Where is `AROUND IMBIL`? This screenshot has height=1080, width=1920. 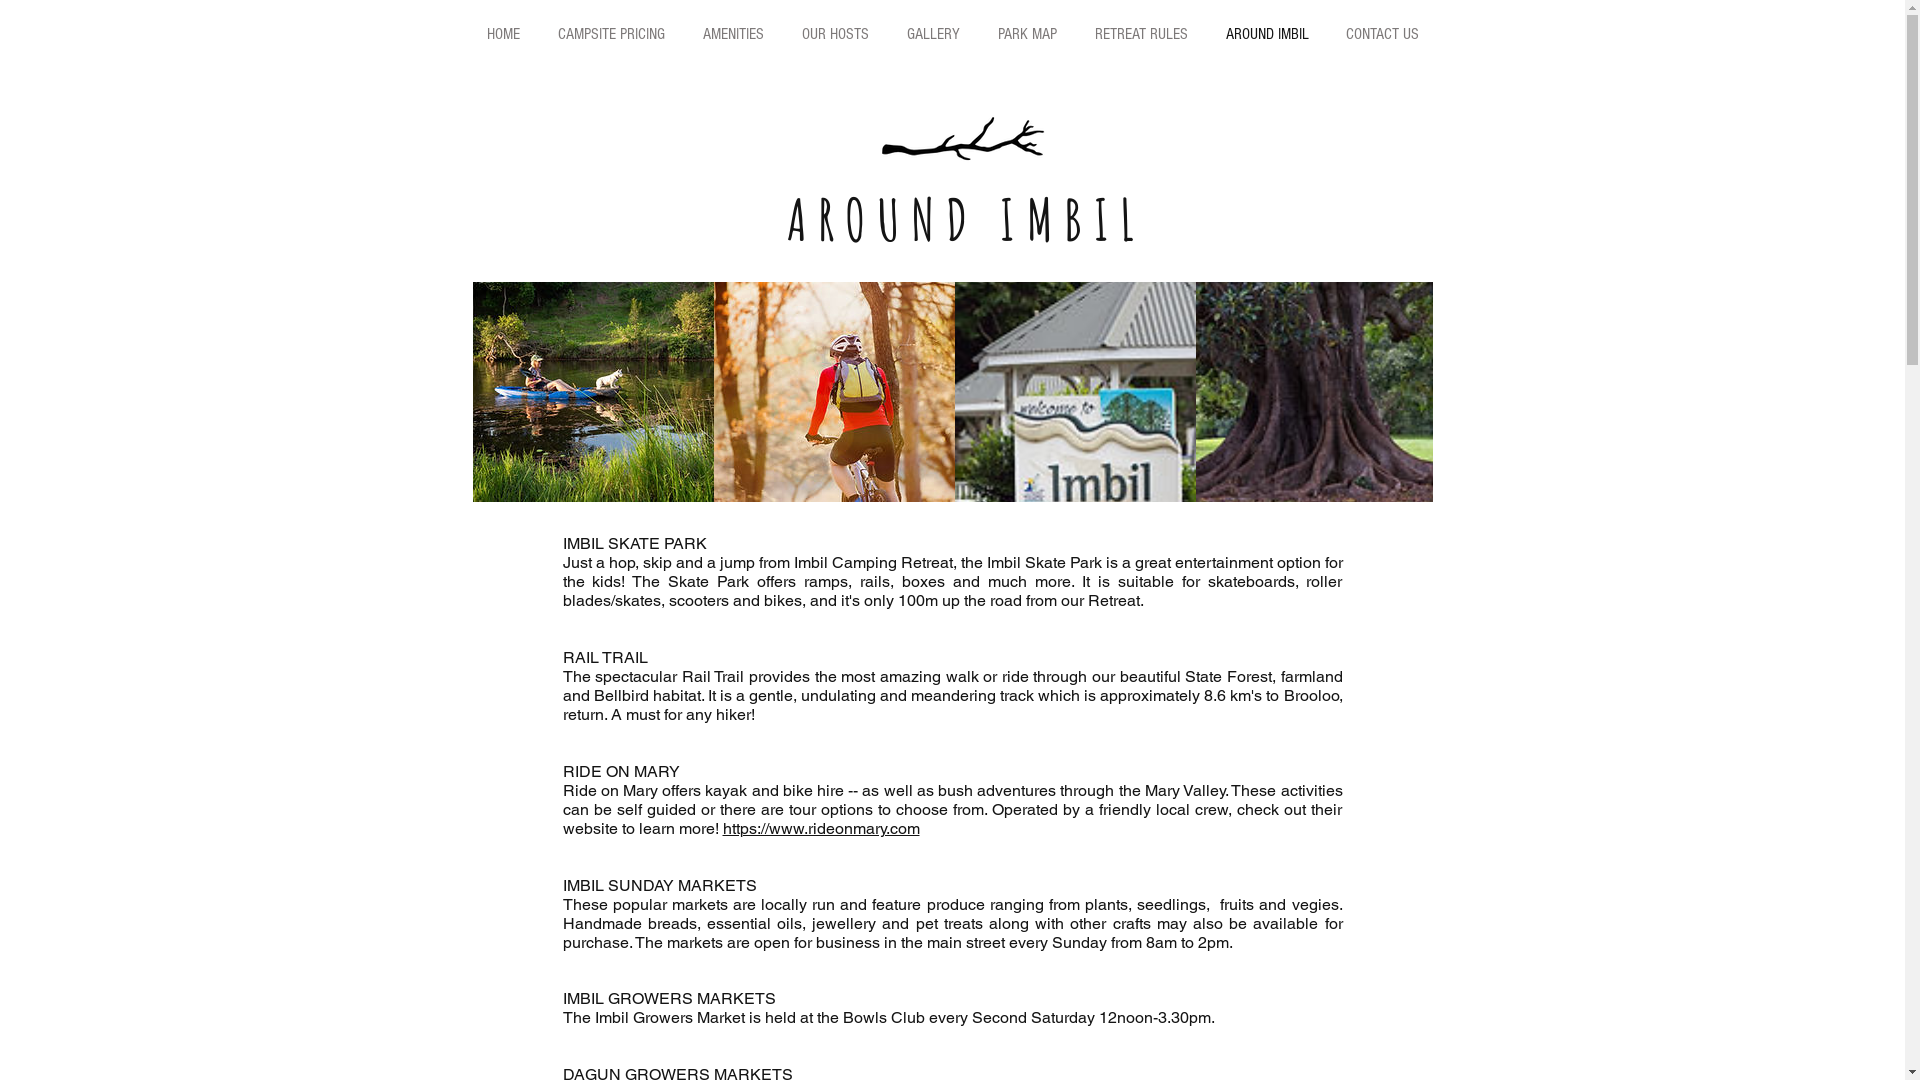
AROUND IMBIL is located at coordinates (1266, 34).